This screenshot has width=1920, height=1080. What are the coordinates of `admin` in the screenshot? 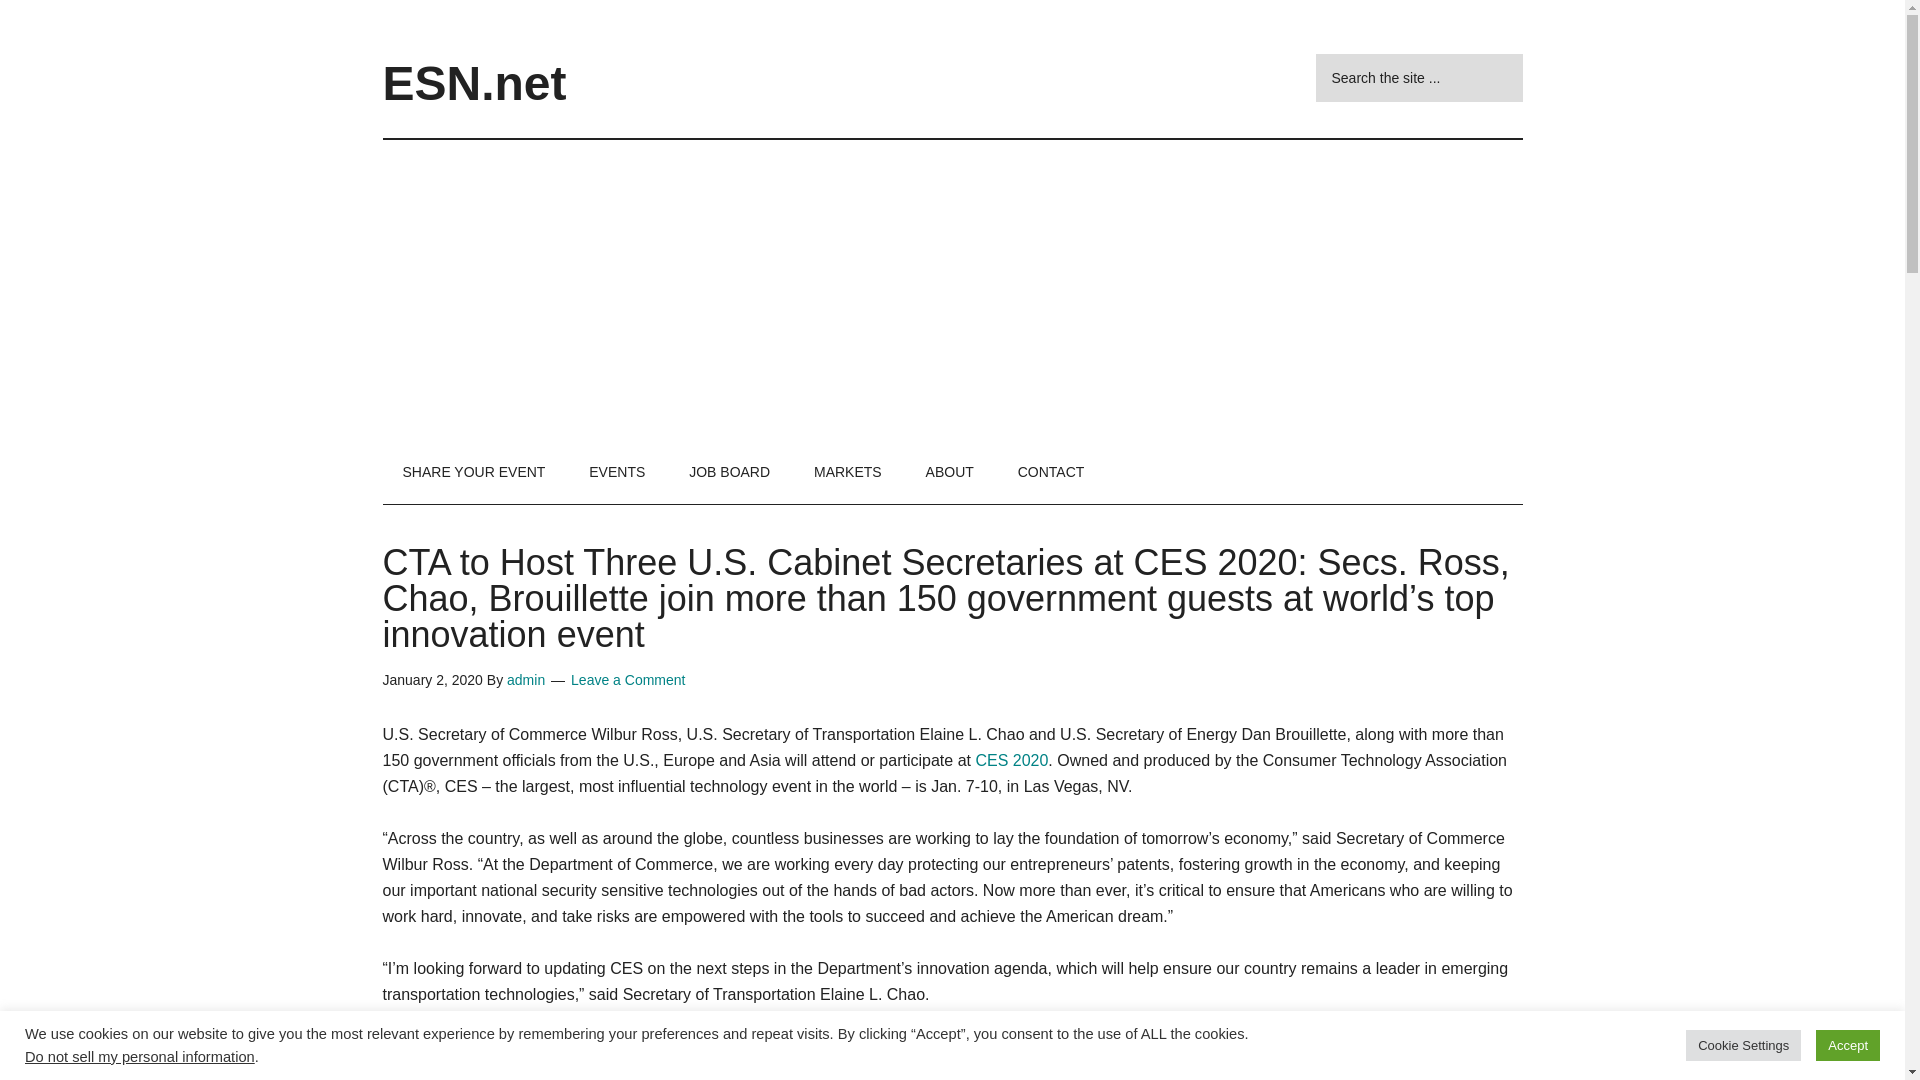 It's located at (526, 679).